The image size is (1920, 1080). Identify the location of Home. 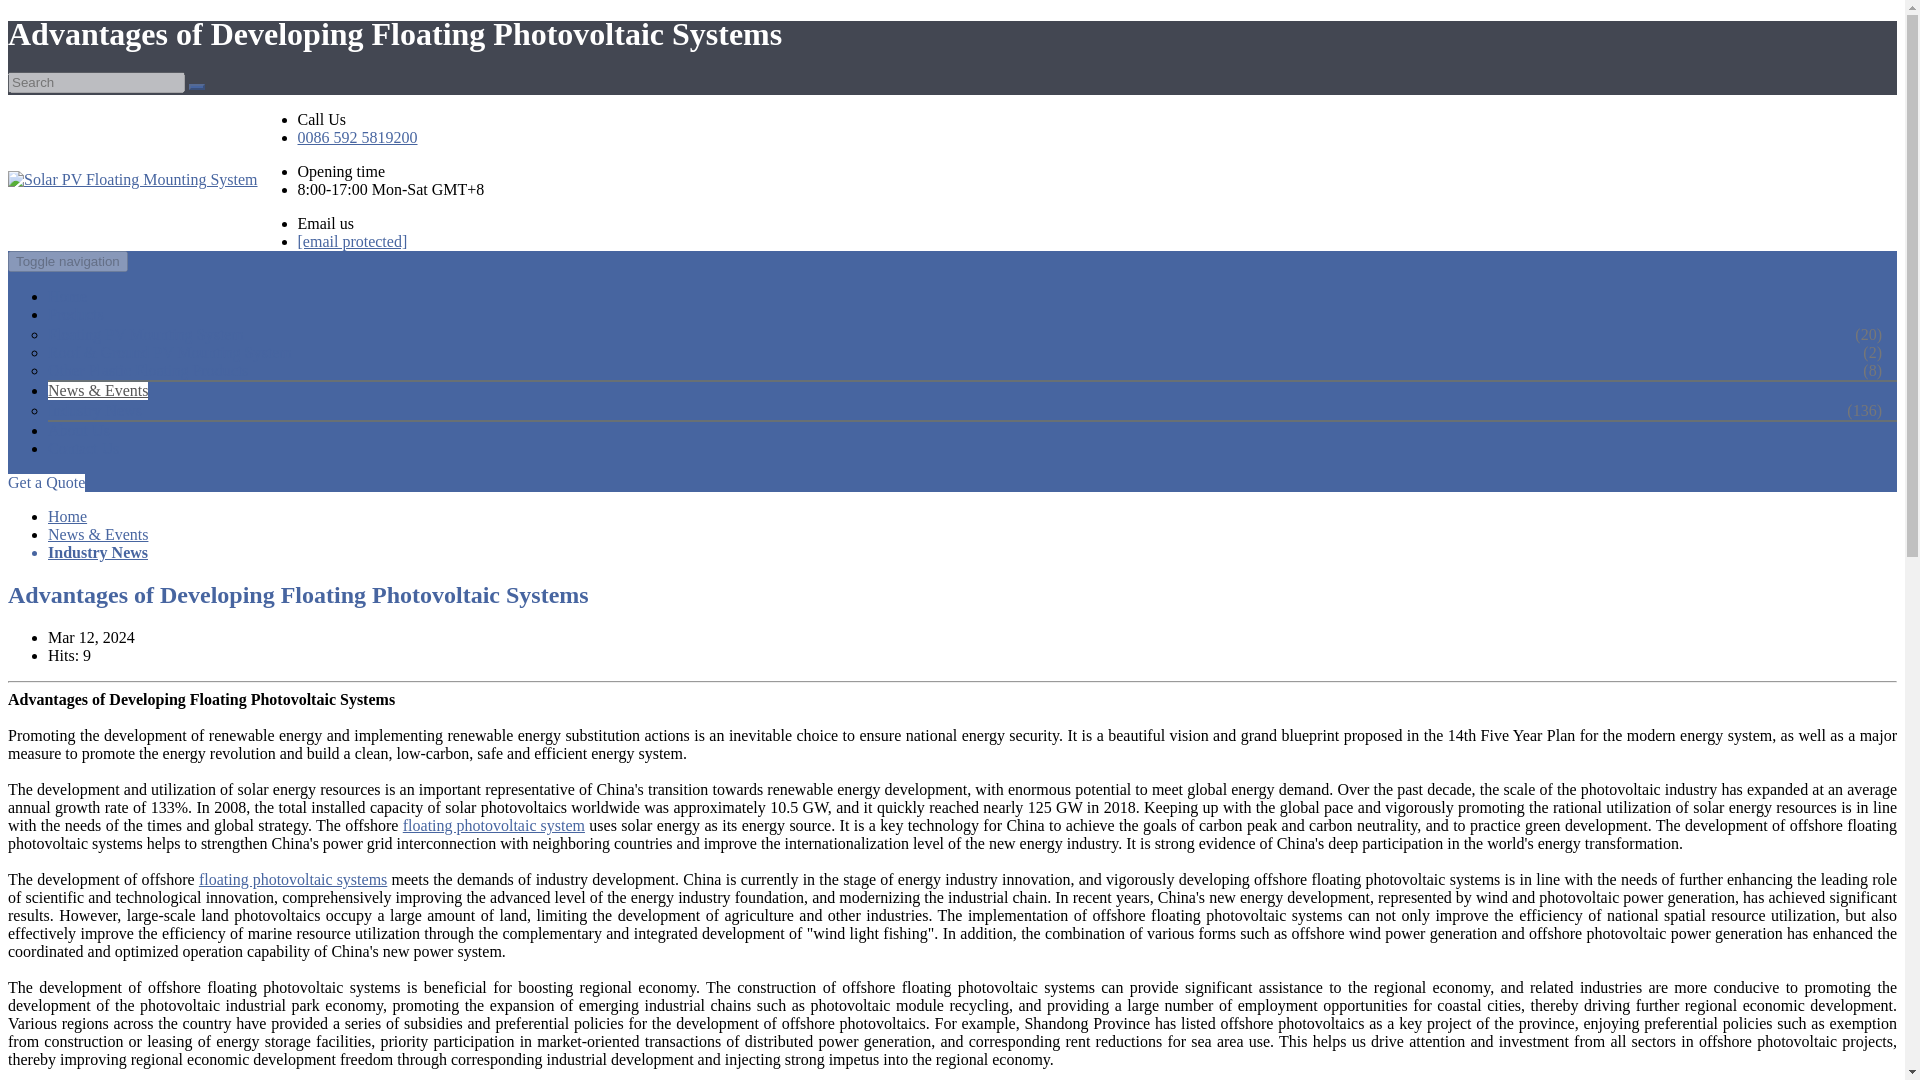
(67, 516).